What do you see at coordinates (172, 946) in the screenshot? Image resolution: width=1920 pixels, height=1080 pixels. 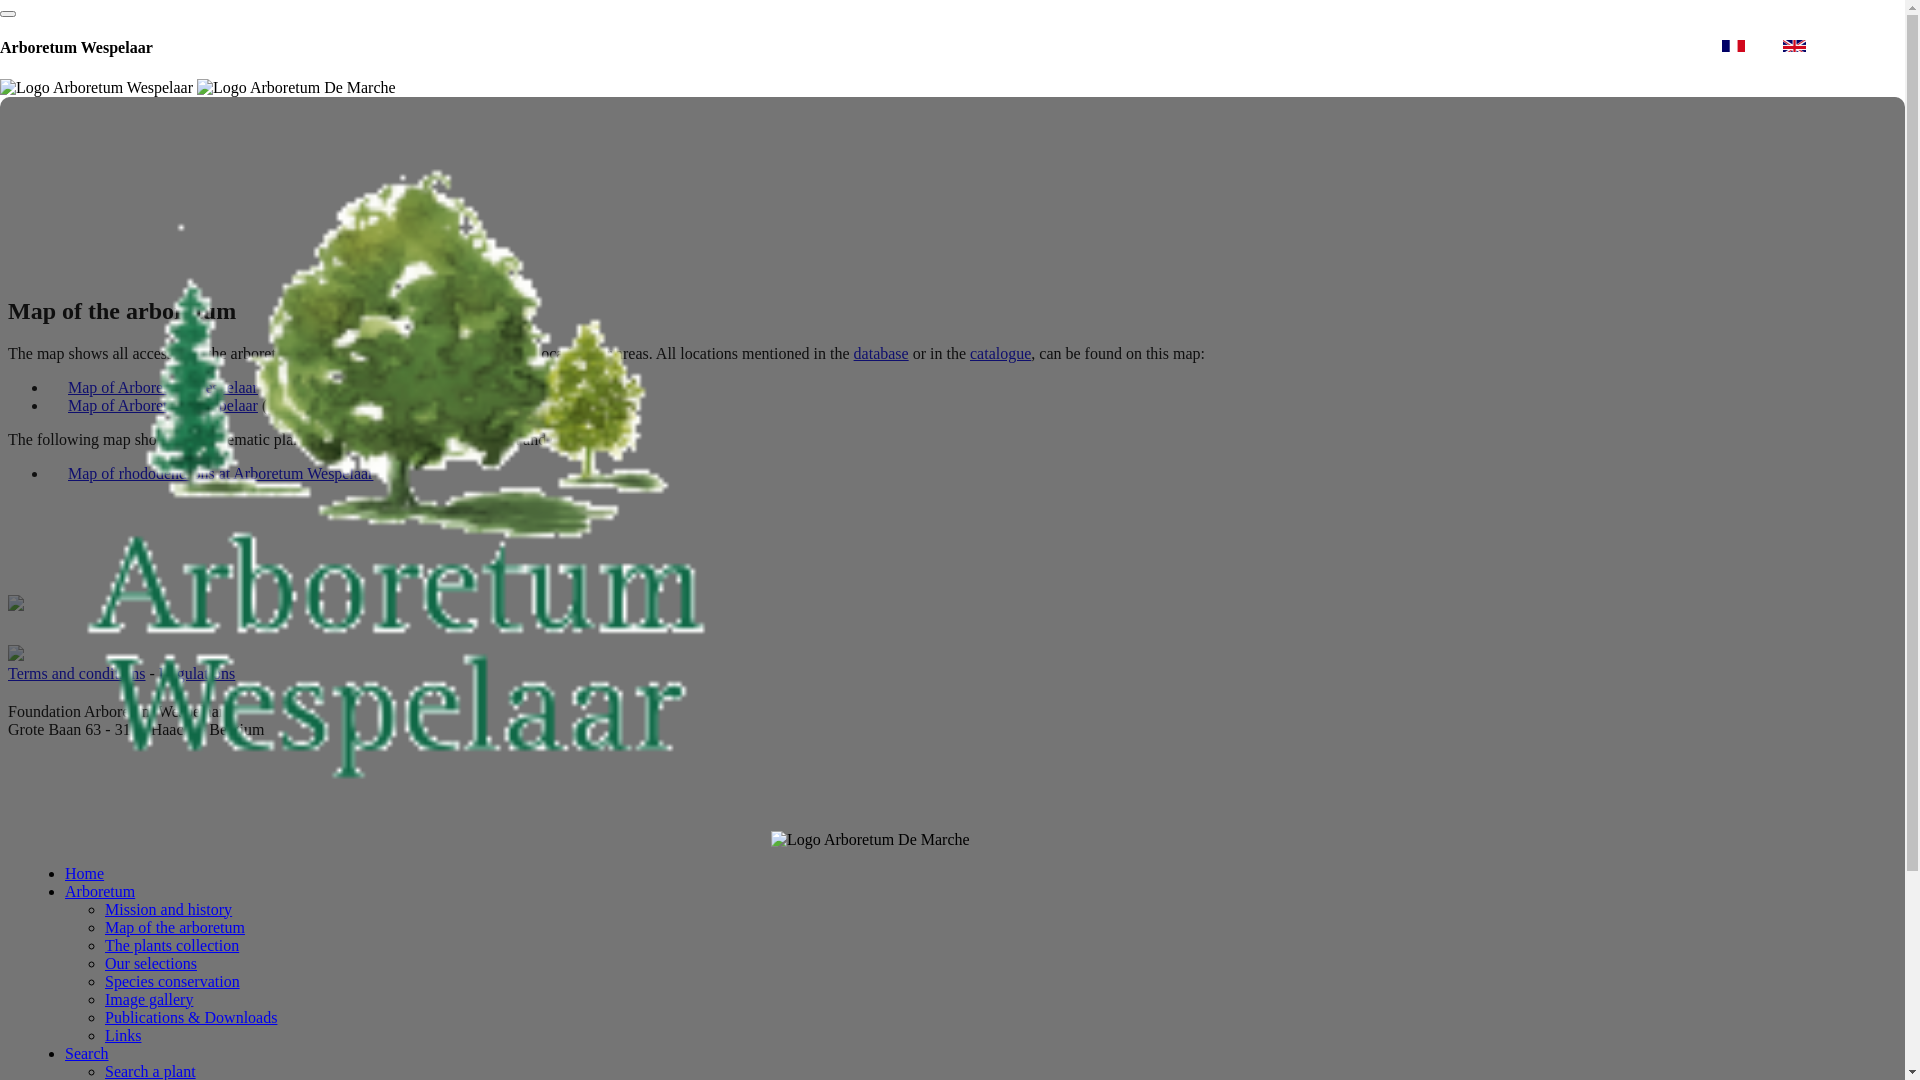 I see `The plants collection` at bounding box center [172, 946].